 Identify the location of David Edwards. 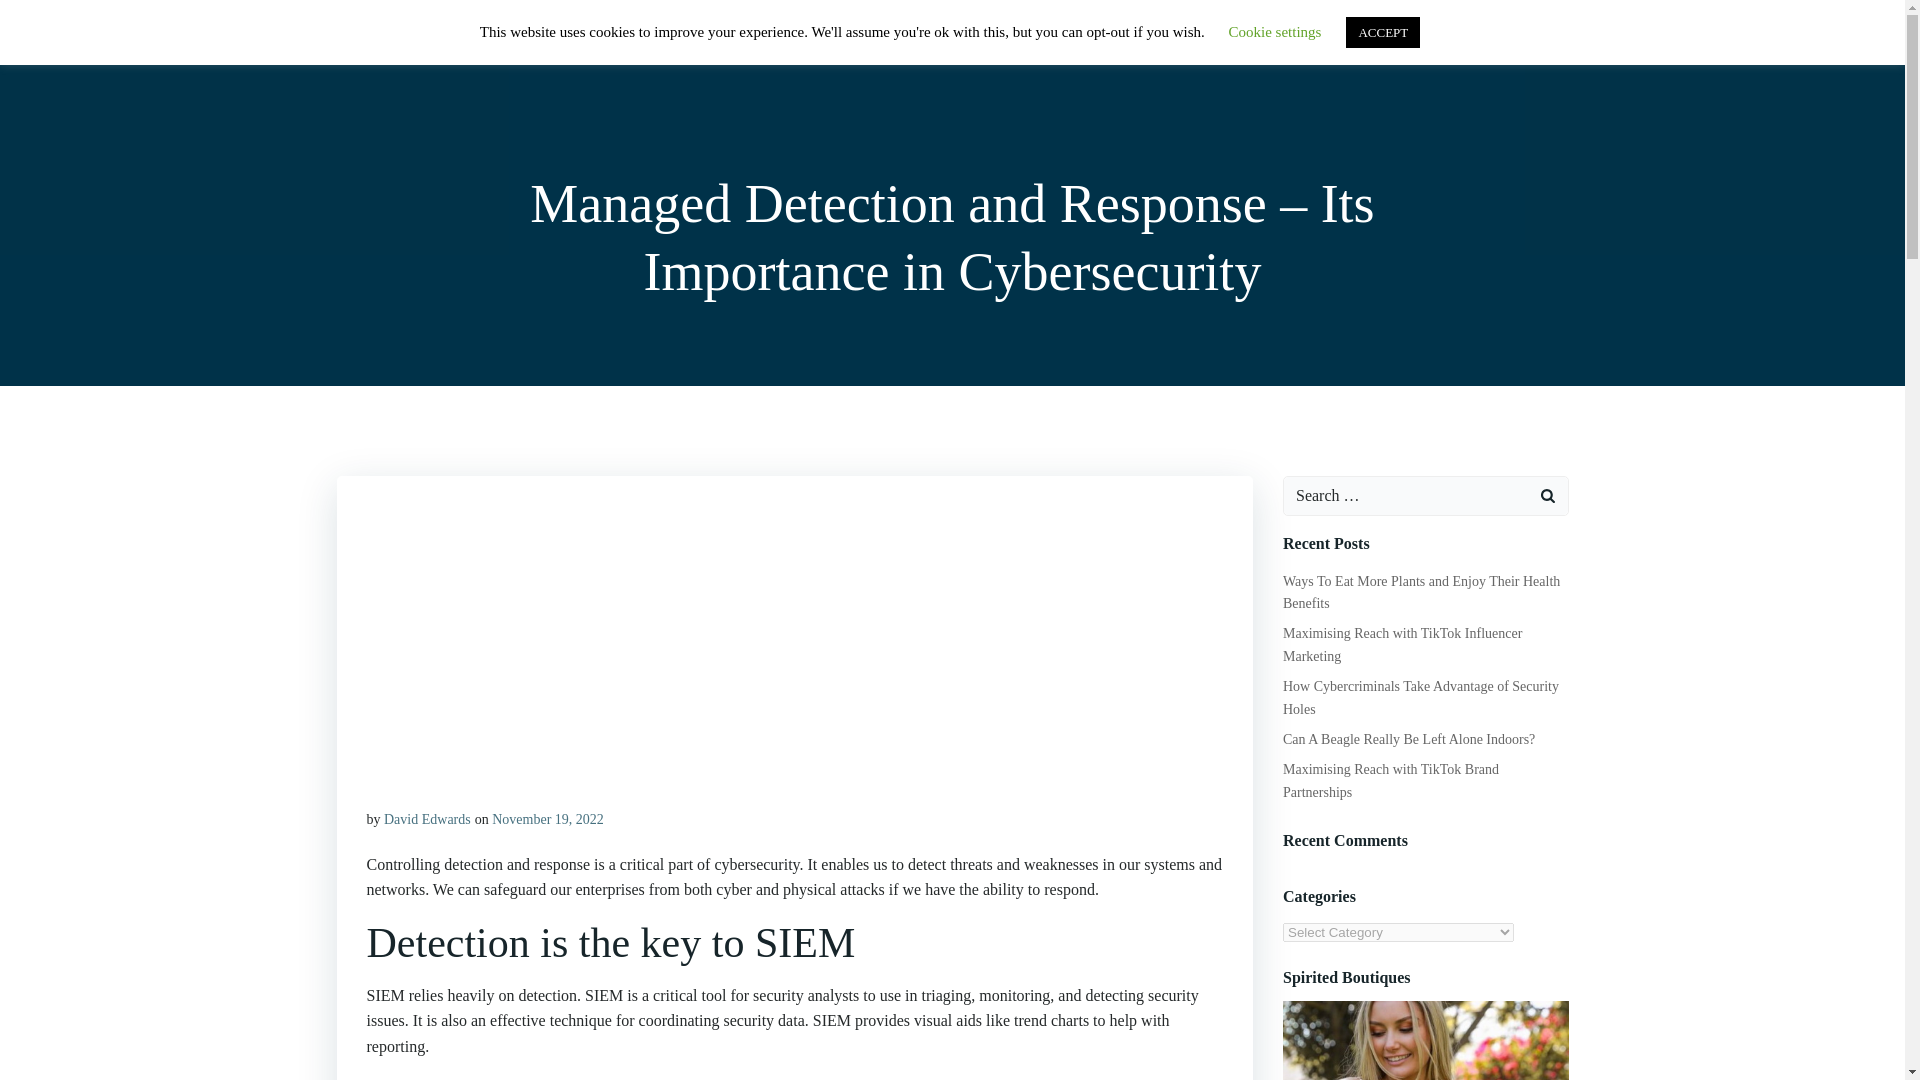
(427, 820).